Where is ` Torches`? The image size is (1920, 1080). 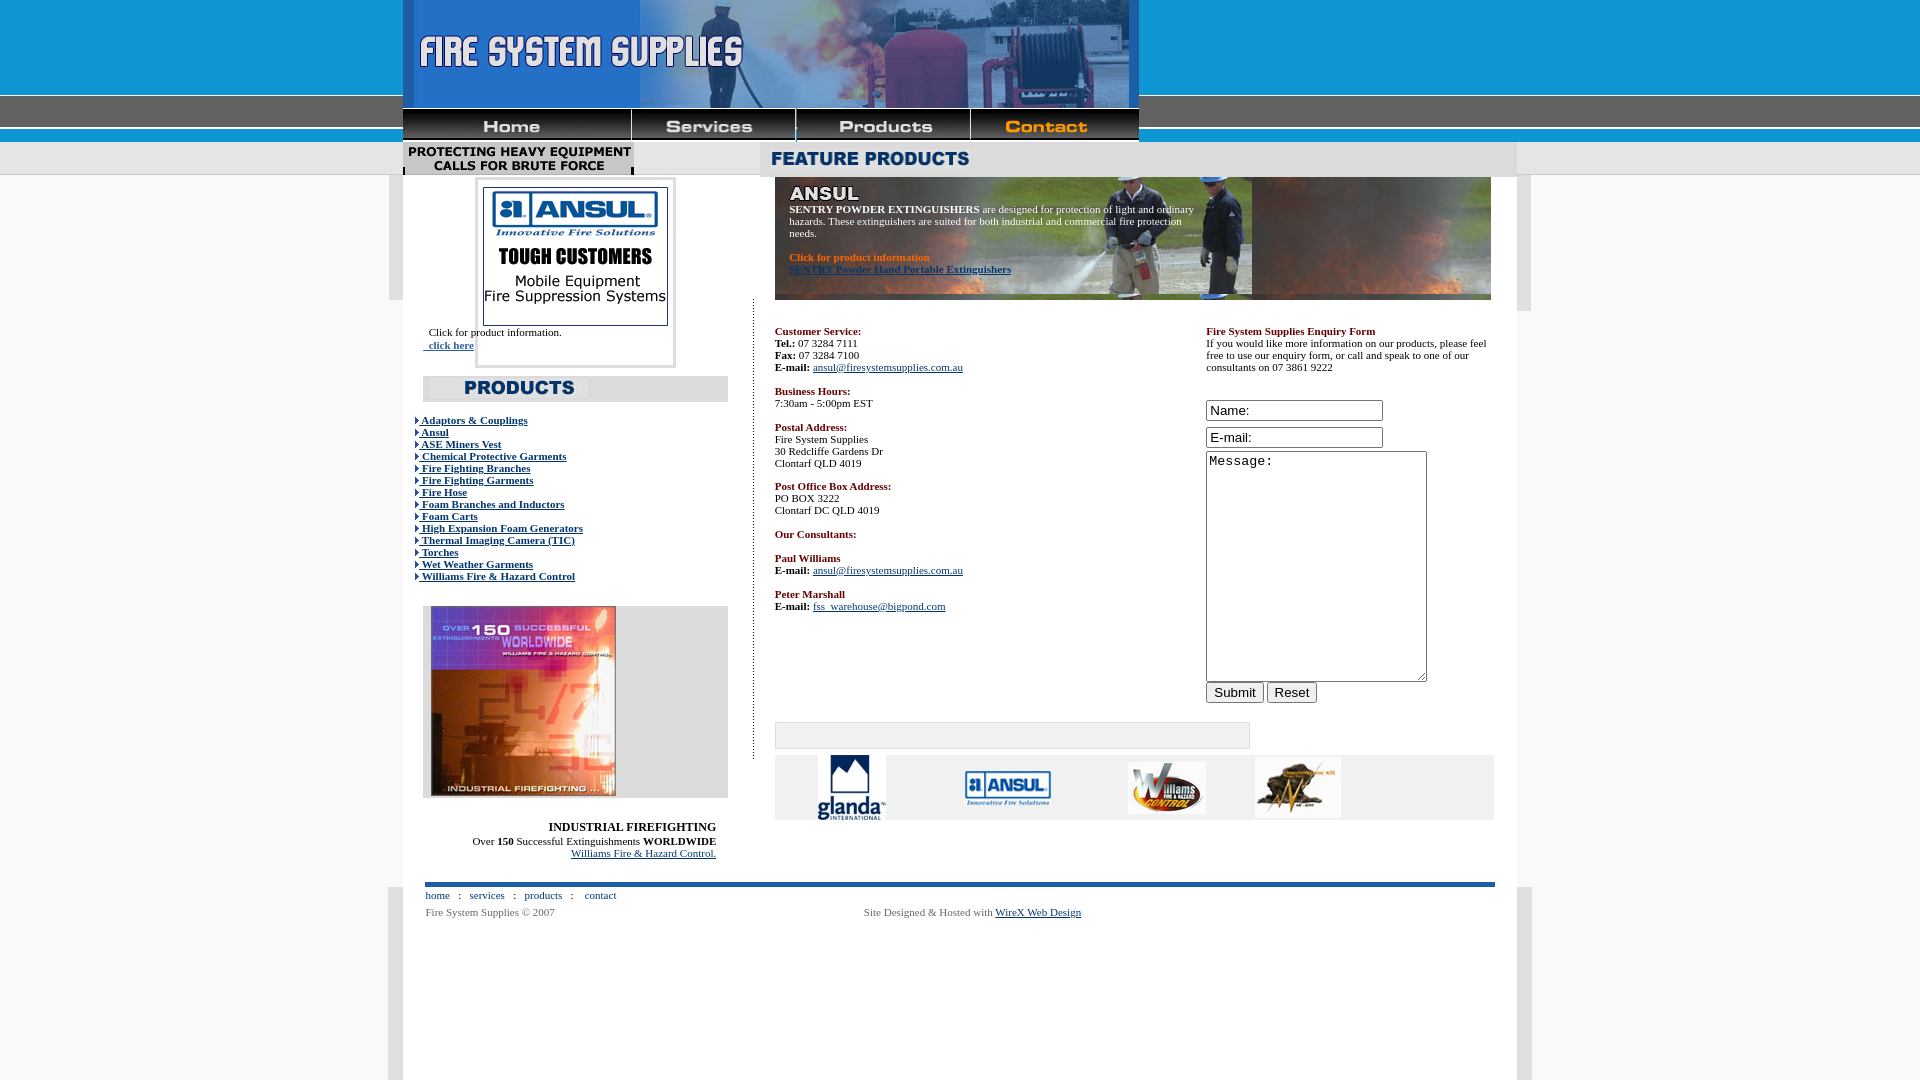  Torches is located at coordinates (436, 552).